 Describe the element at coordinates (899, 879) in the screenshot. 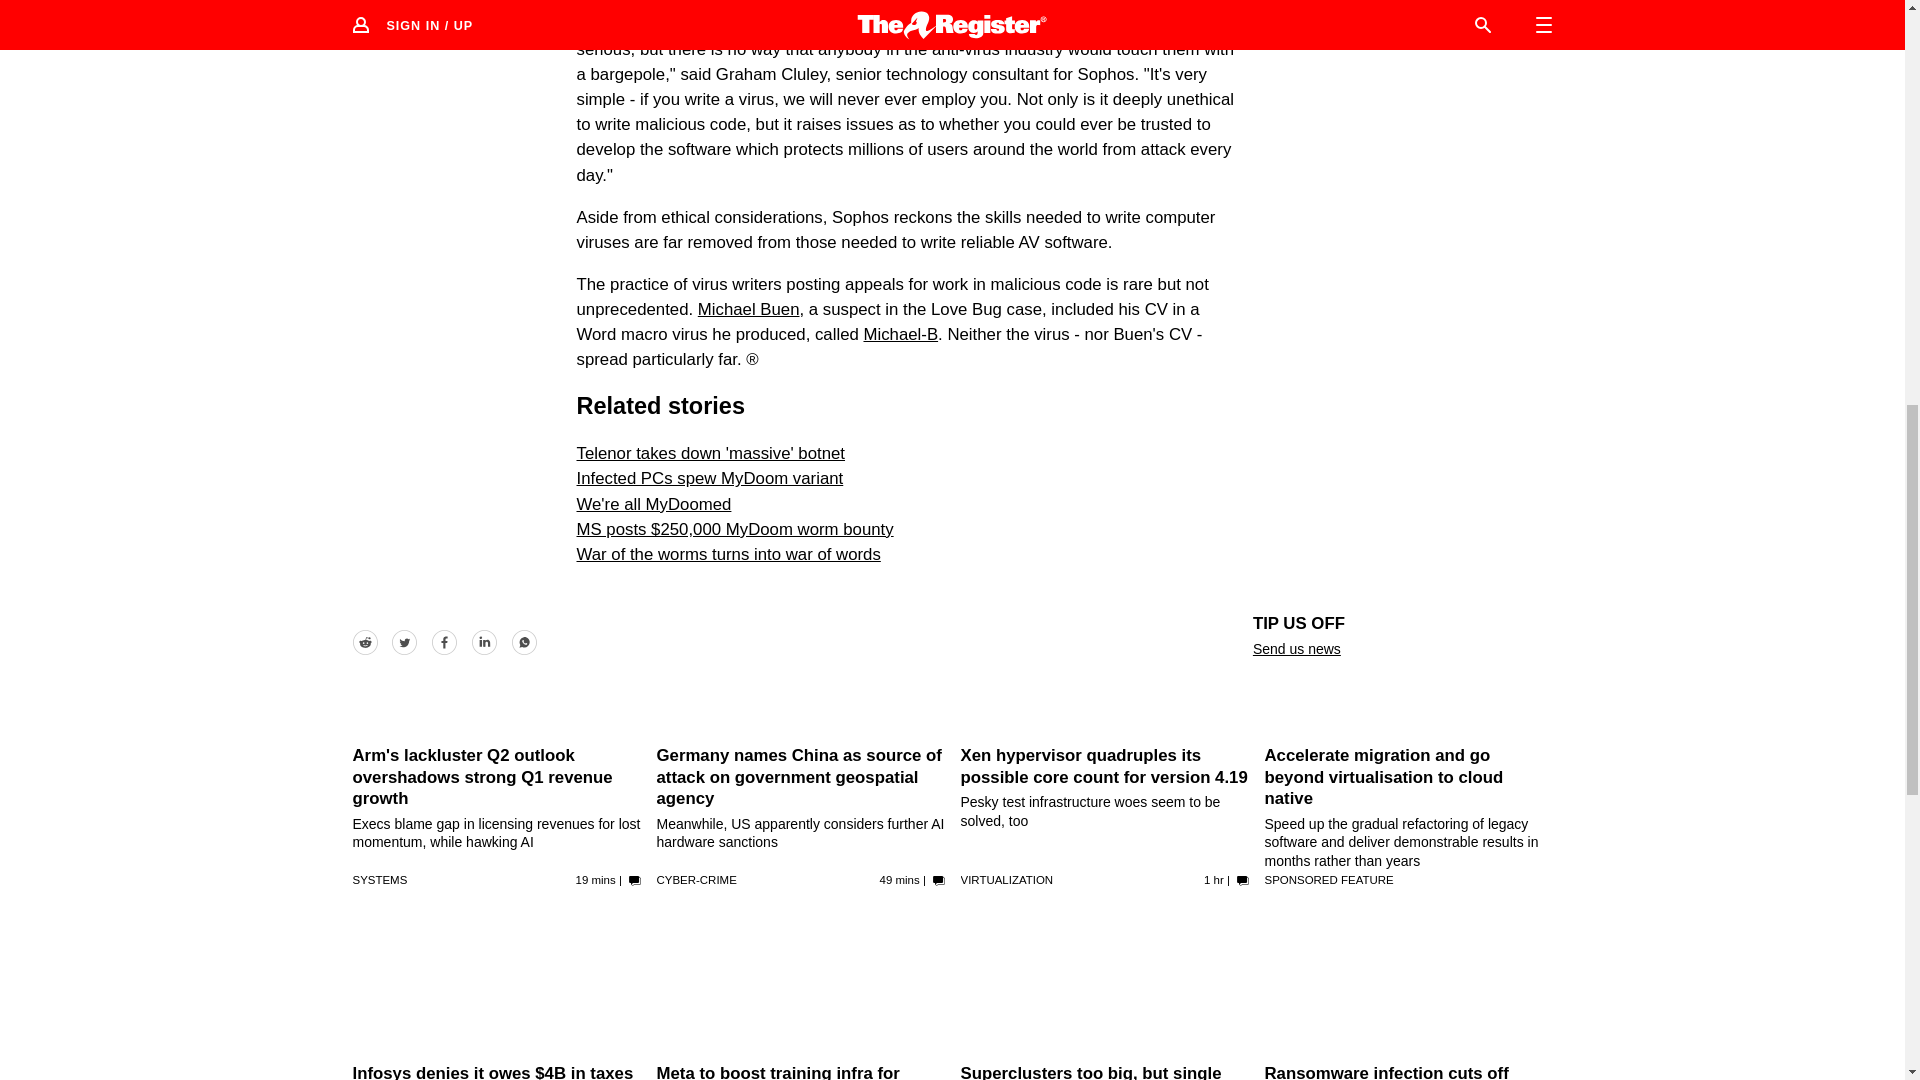

I see `1 Aug 2024 5:59` at that location.